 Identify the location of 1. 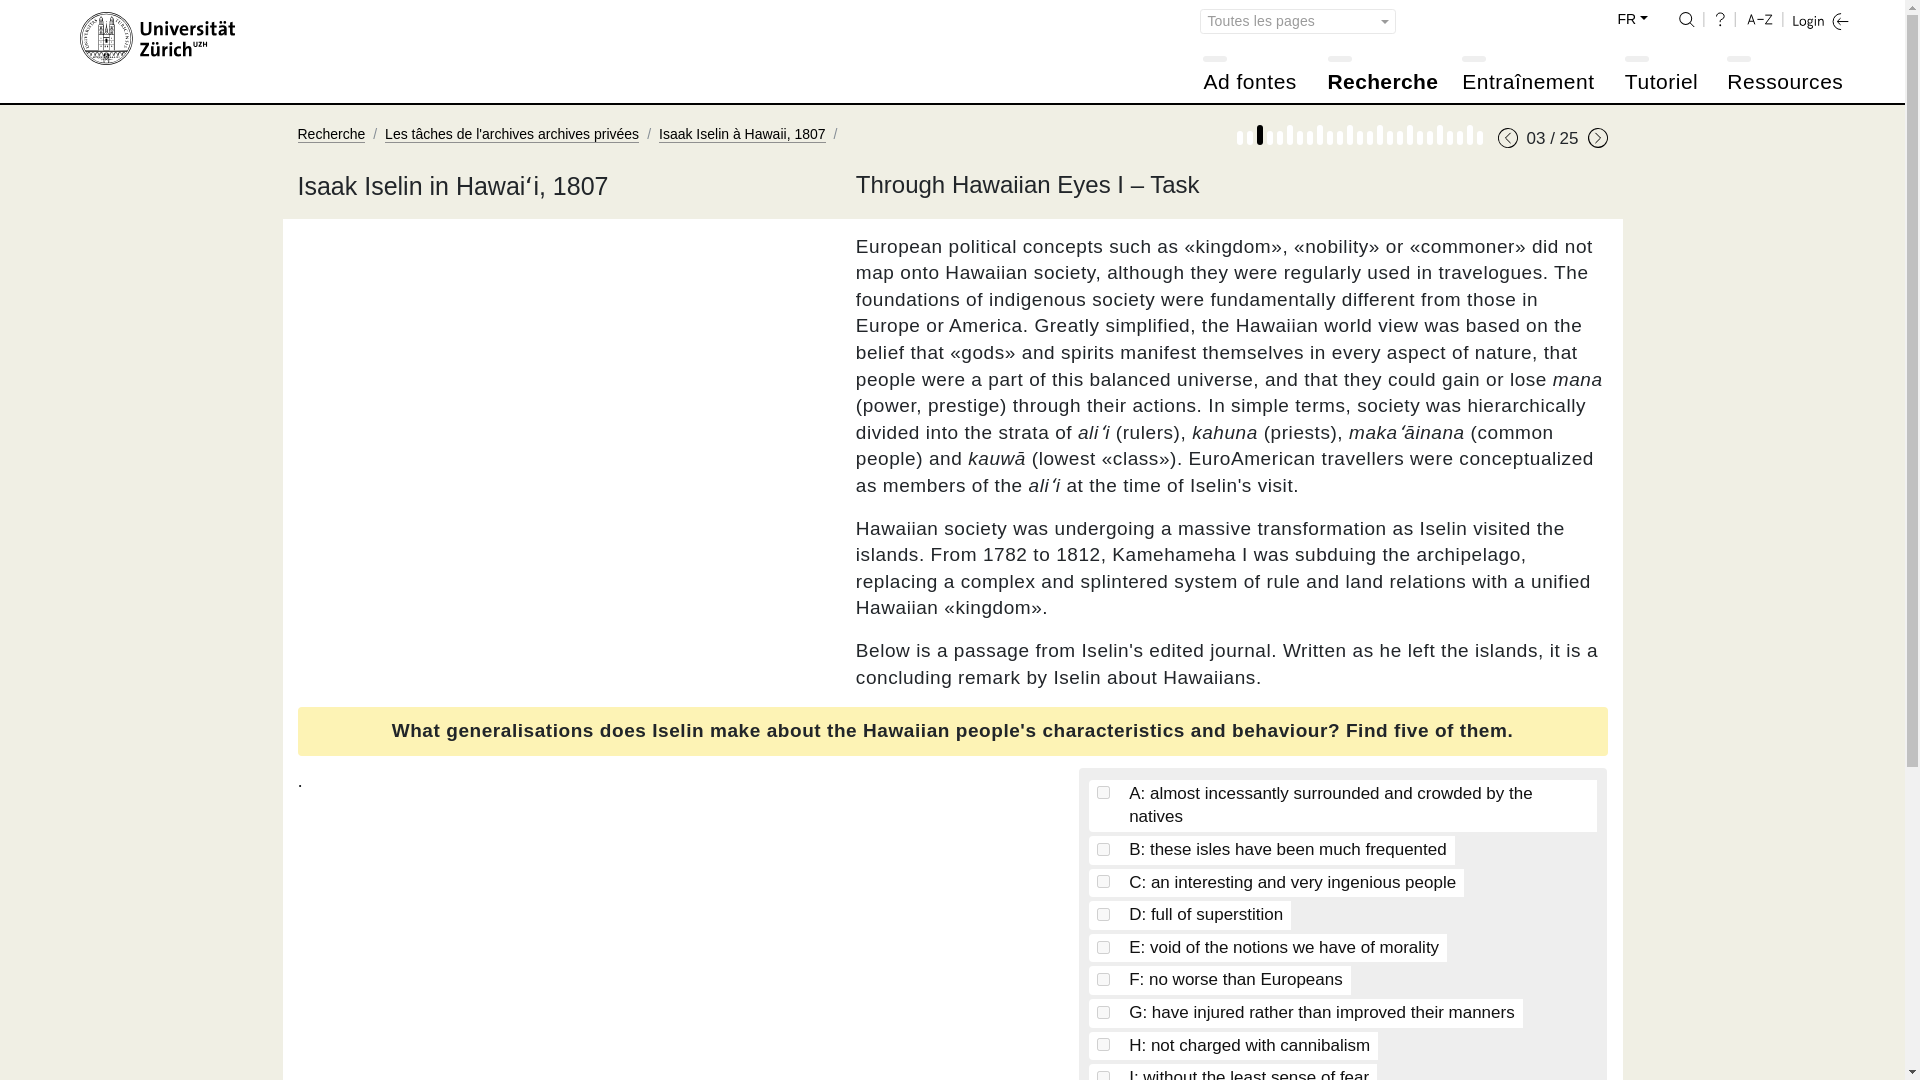
(1102, 914).